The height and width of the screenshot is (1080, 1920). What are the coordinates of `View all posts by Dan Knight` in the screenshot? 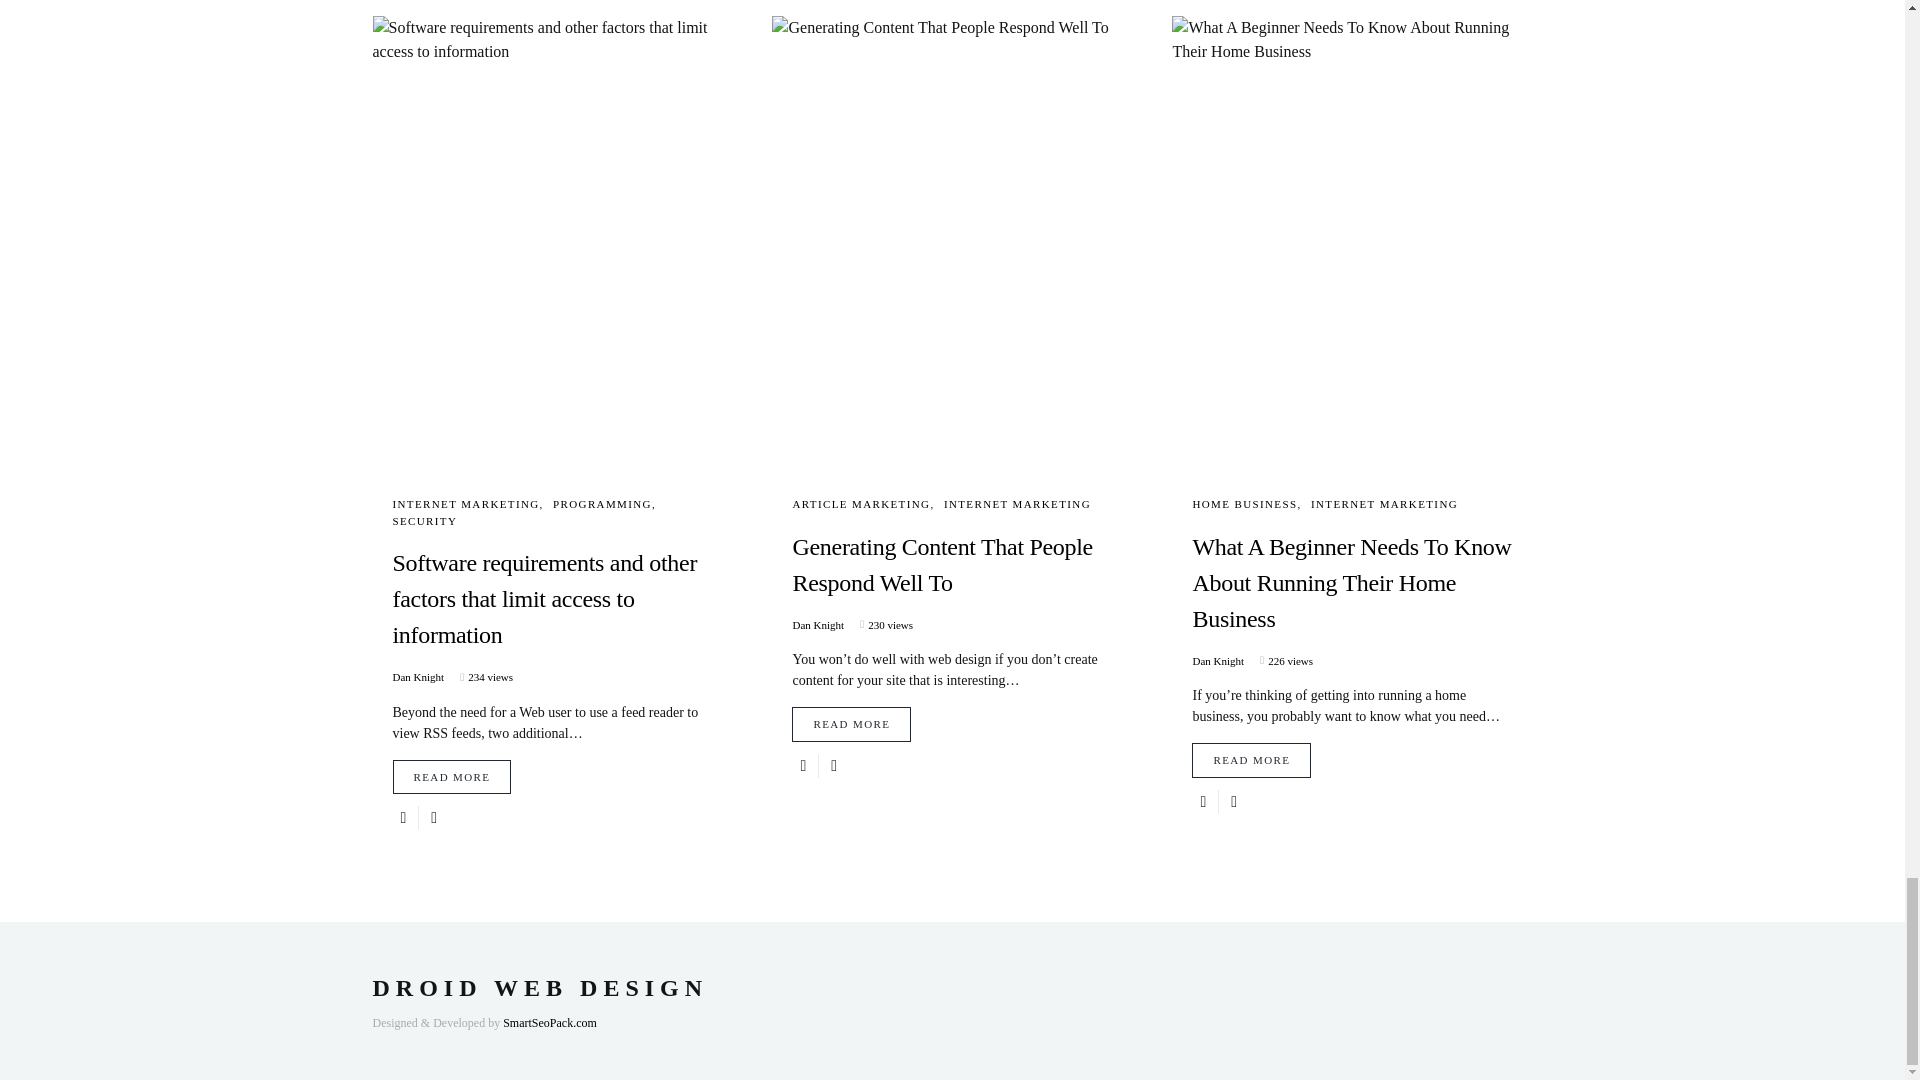 It's located at (1218, 661).